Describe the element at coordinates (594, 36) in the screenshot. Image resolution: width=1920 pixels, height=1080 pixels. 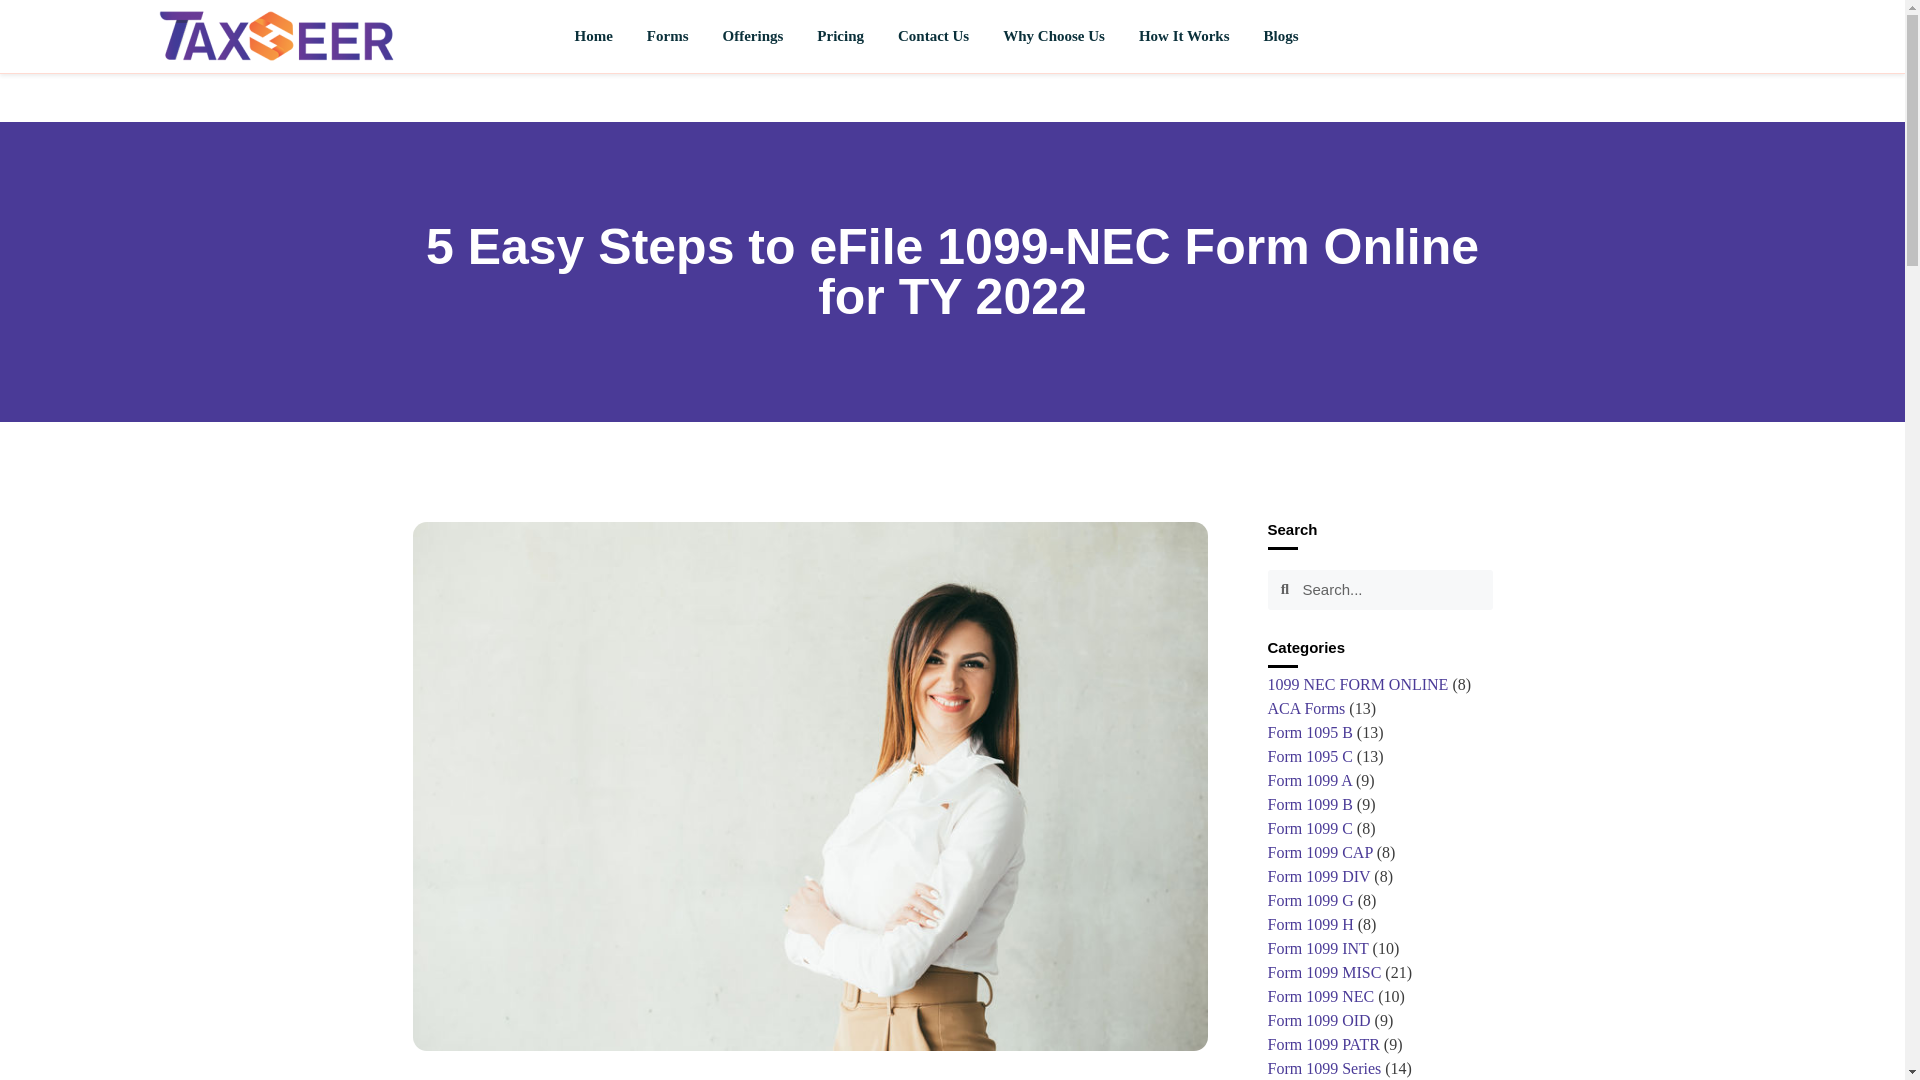
I see `Home` at that location.